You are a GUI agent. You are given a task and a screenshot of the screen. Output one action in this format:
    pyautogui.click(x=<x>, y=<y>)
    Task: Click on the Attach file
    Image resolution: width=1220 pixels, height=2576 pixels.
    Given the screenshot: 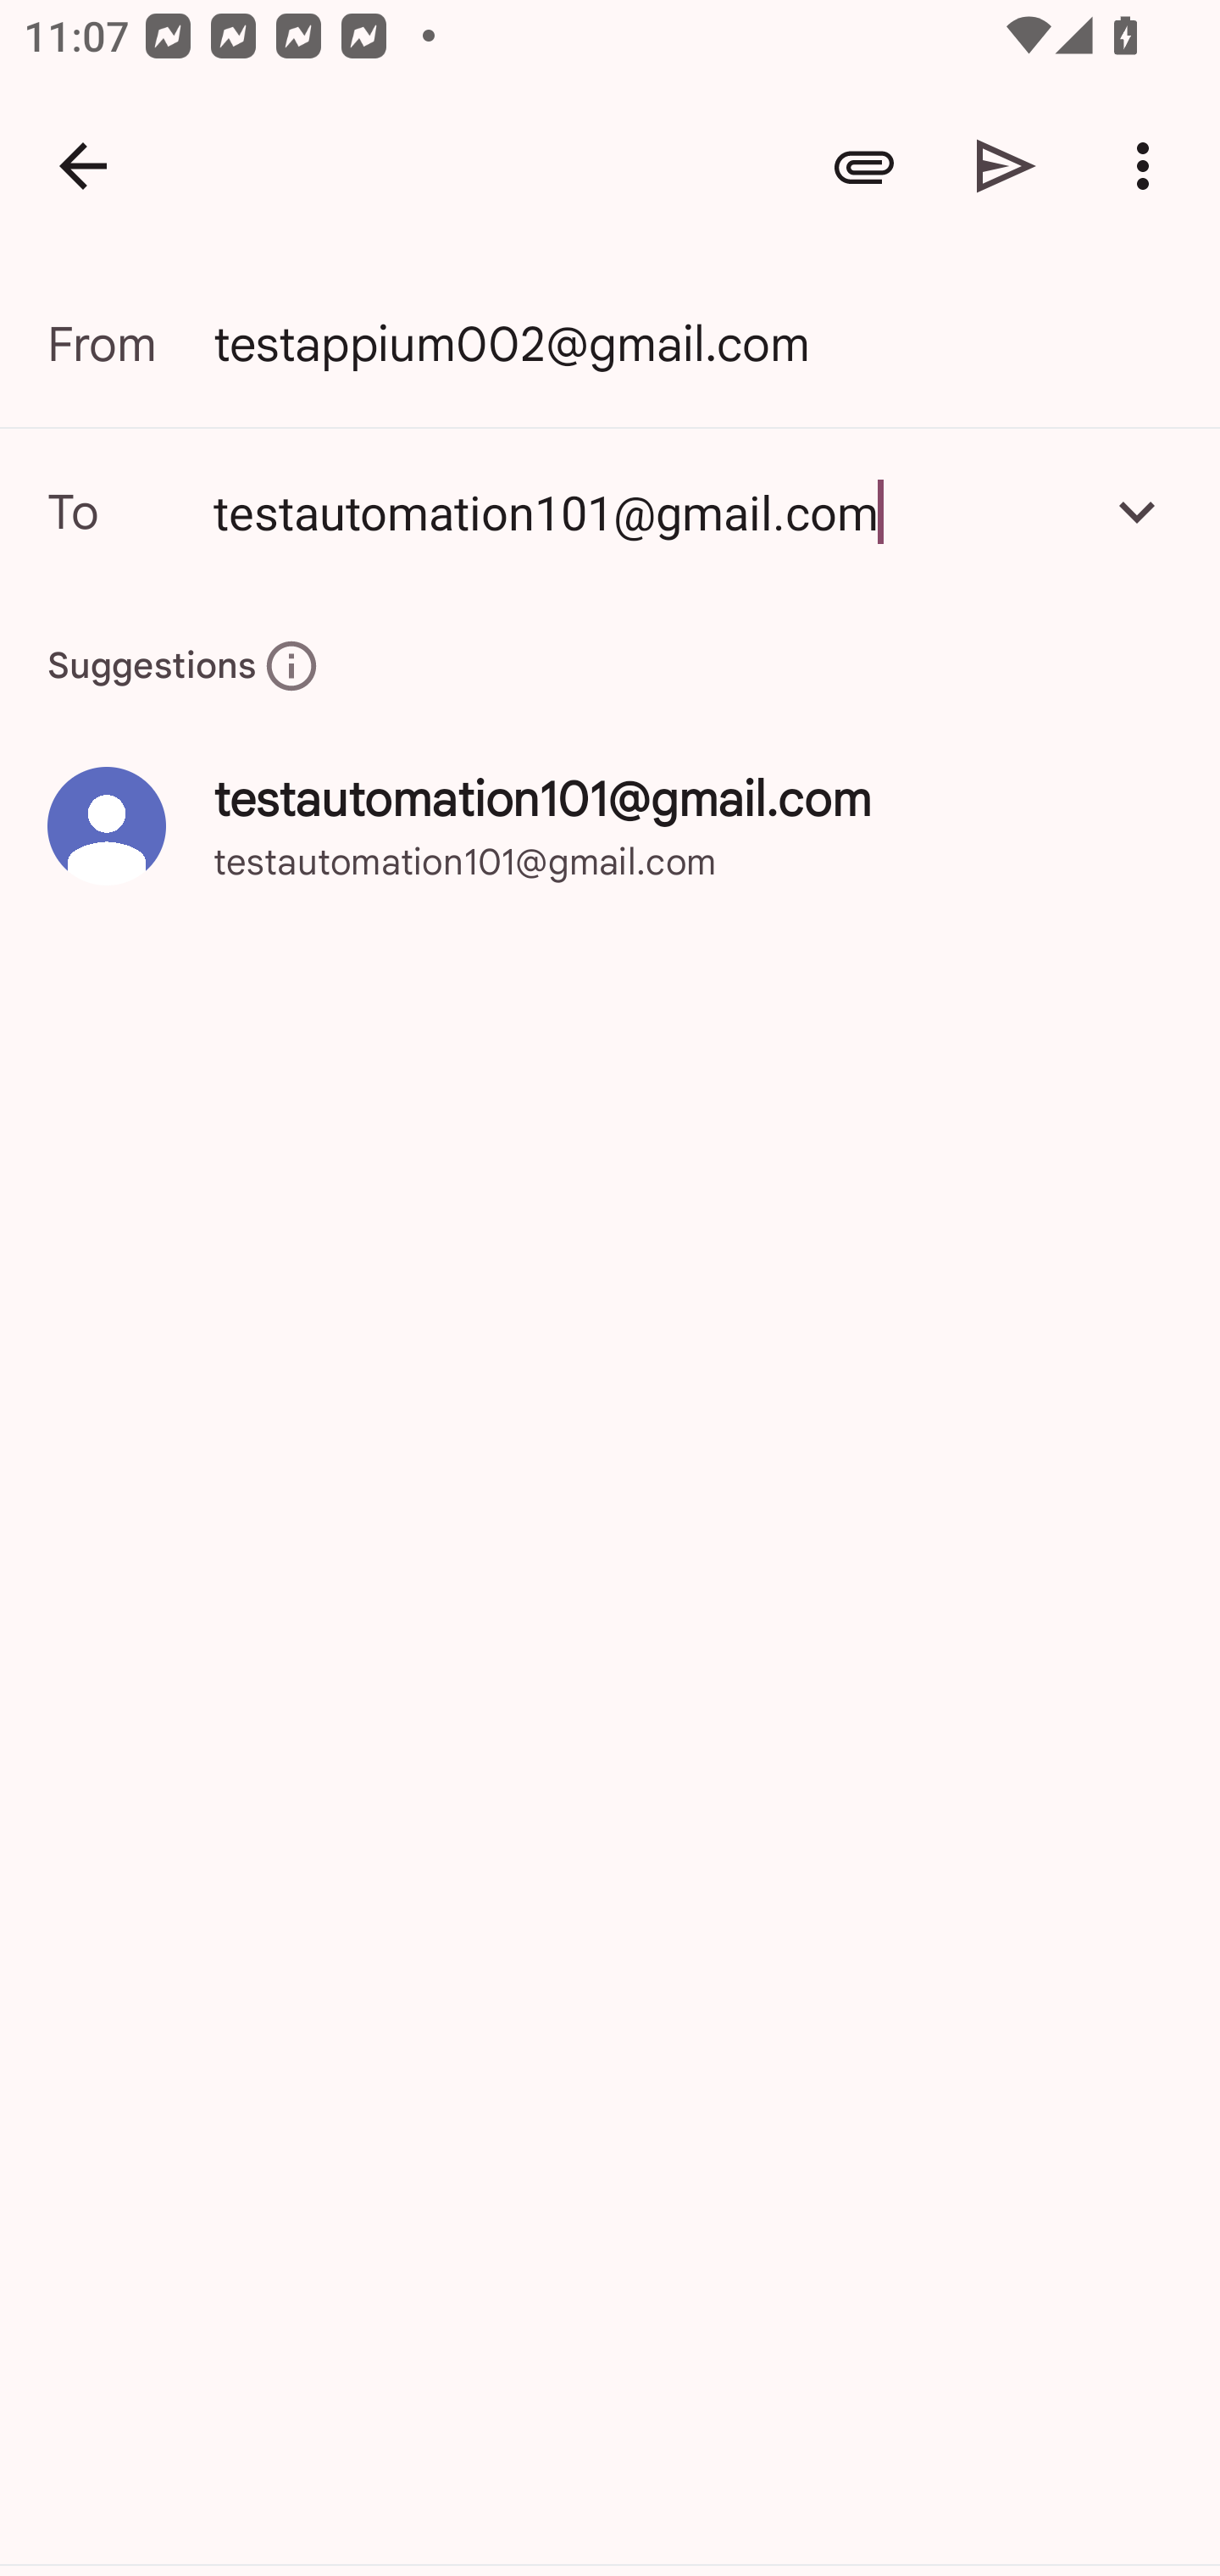 What is the action you would take?
    pyautogui.click(x=864, y=166)
    